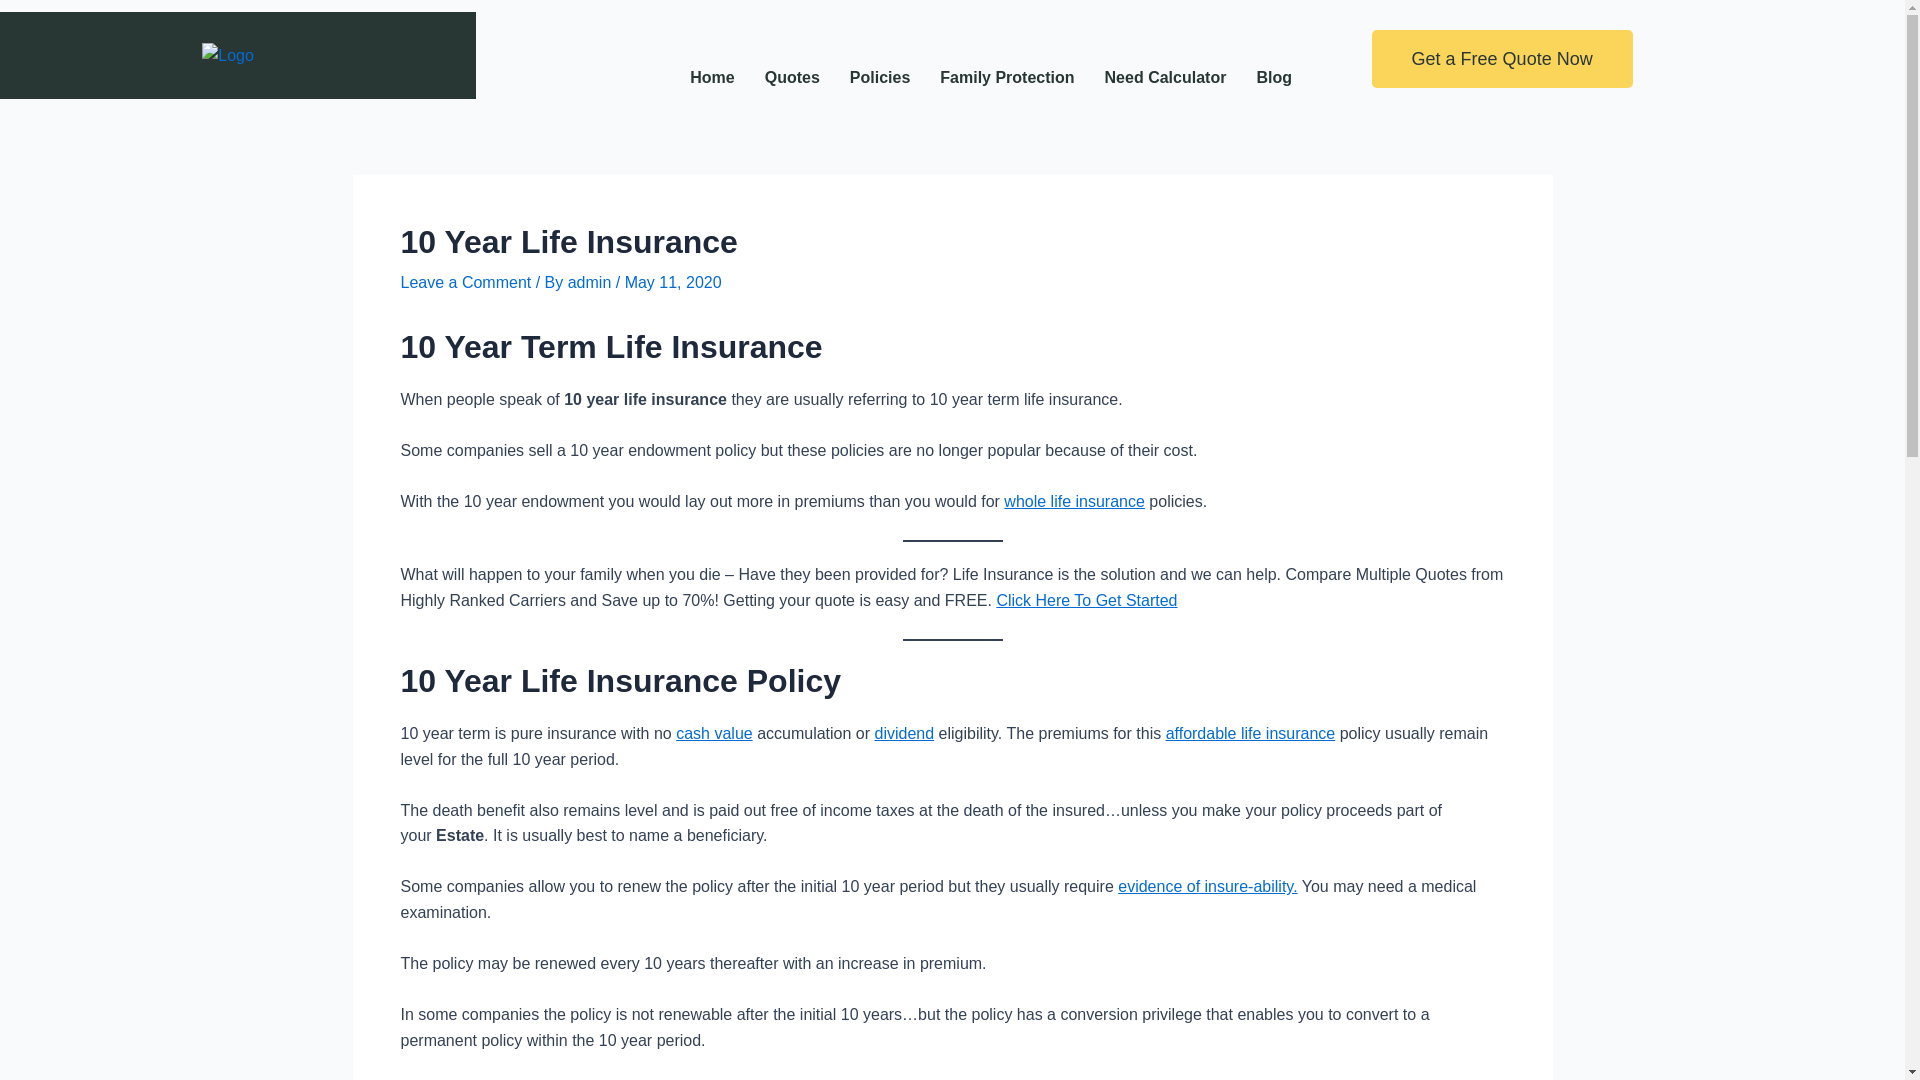 This screenshot has height=1080, width=1920. I want to click on Click Here To Get Started, so click(1086, 600).